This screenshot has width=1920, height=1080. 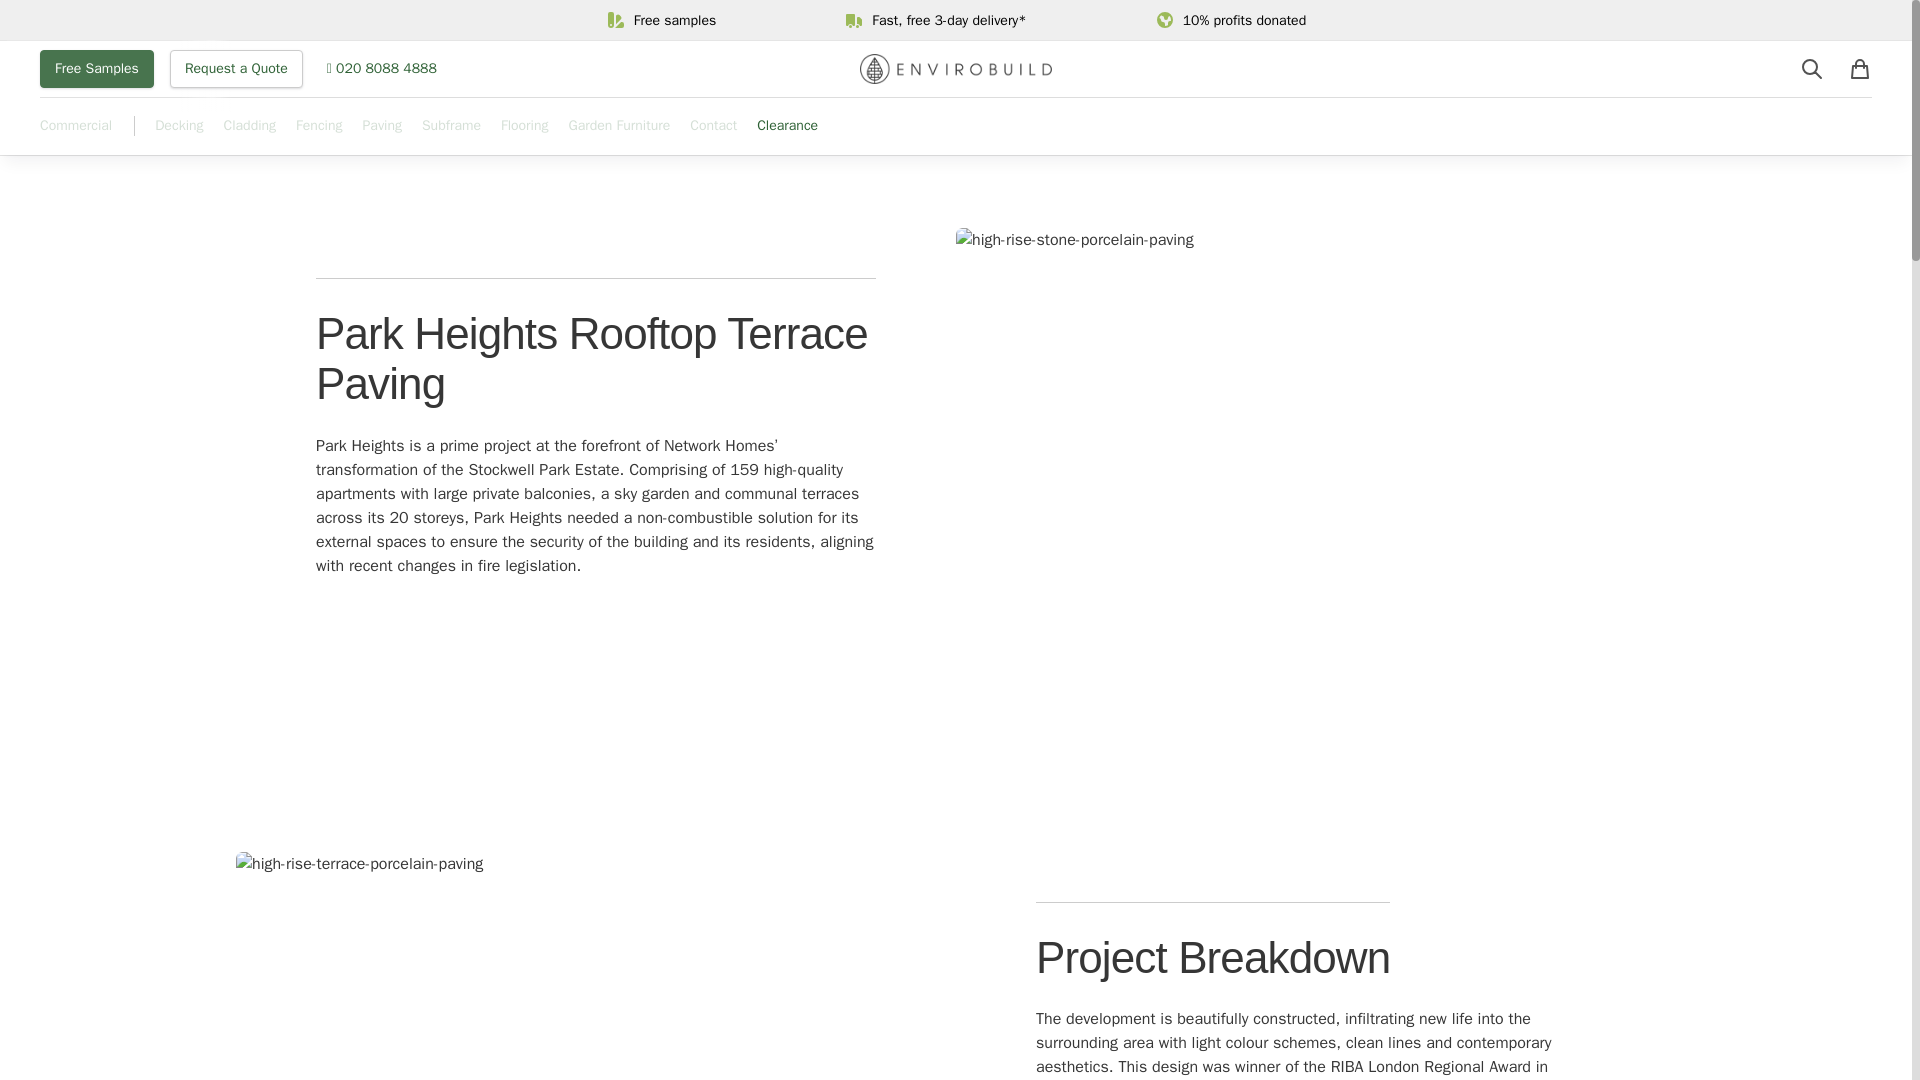 What do you see at coordinates (382, 126) in the screenshot?
I see `Paving` at bounding box center [382, 126].